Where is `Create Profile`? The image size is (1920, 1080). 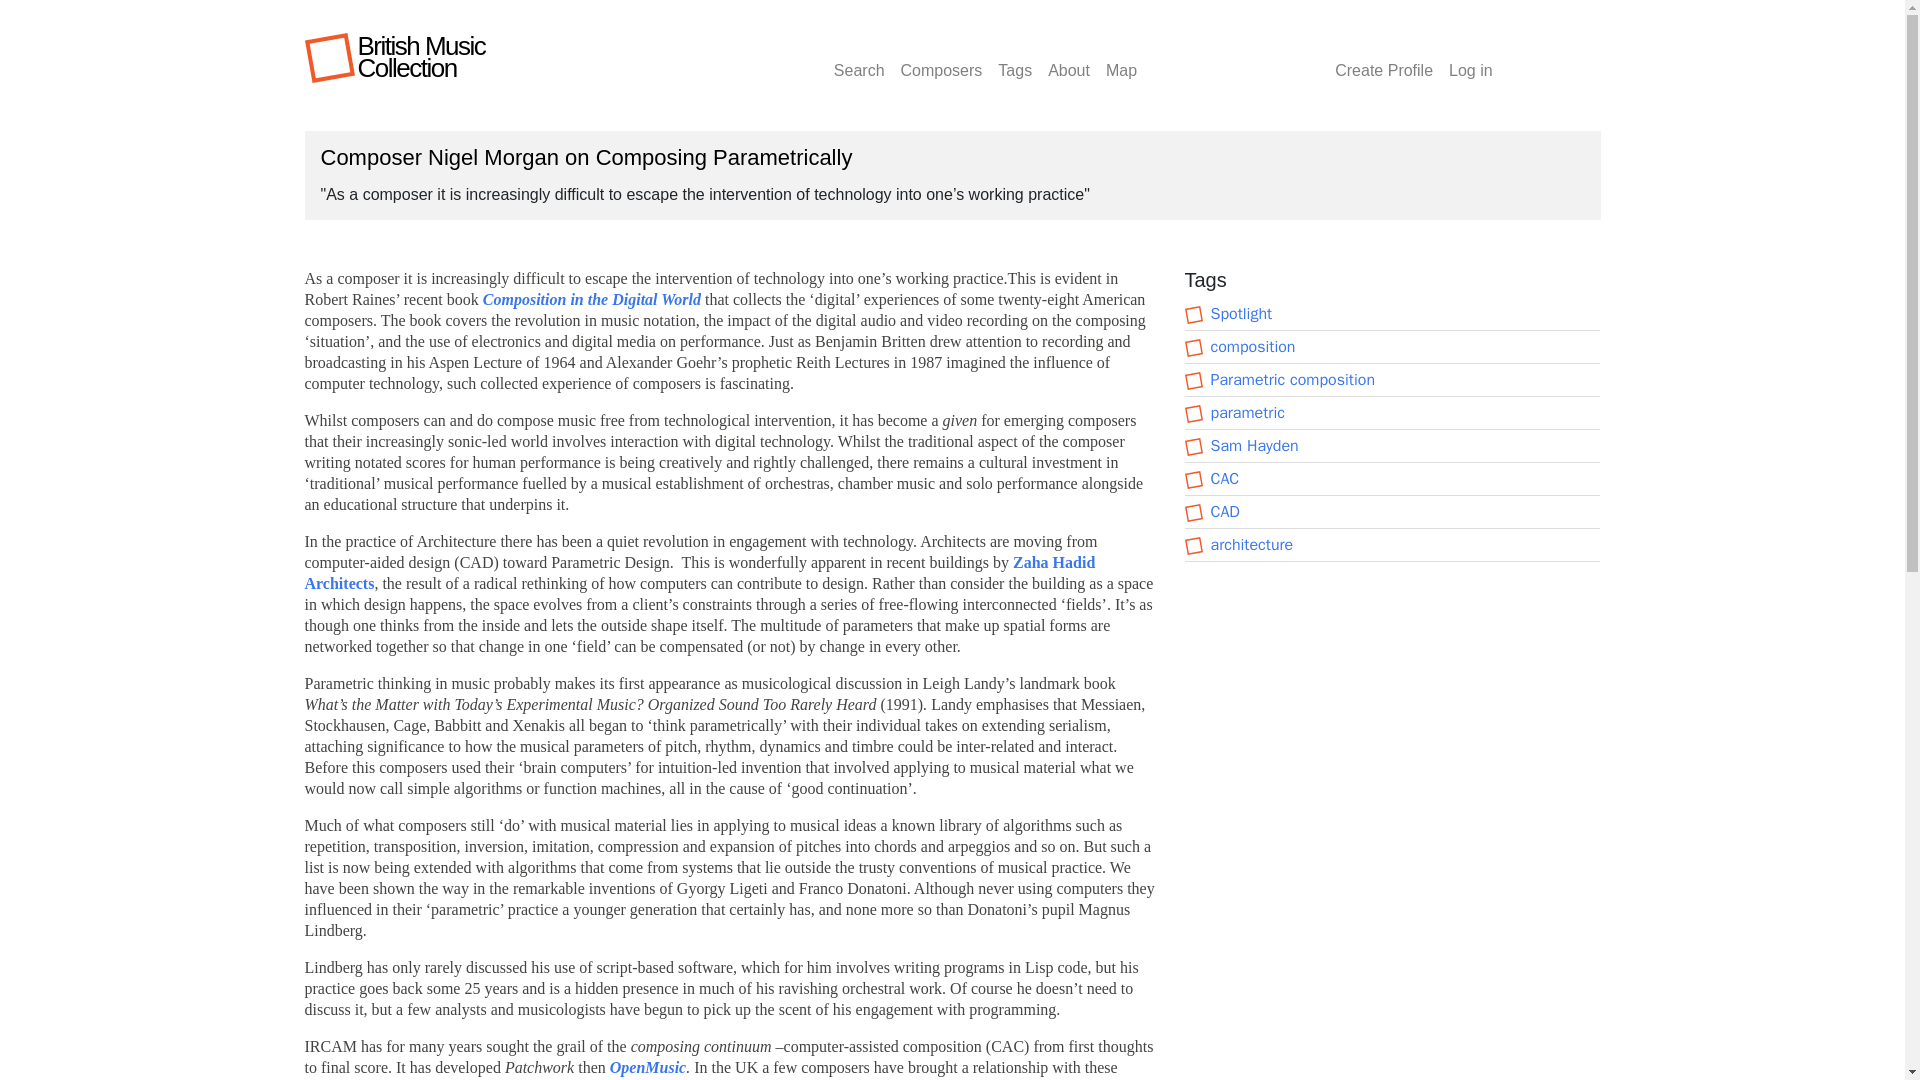
Create Profile is located at coordinates (1384, 58).